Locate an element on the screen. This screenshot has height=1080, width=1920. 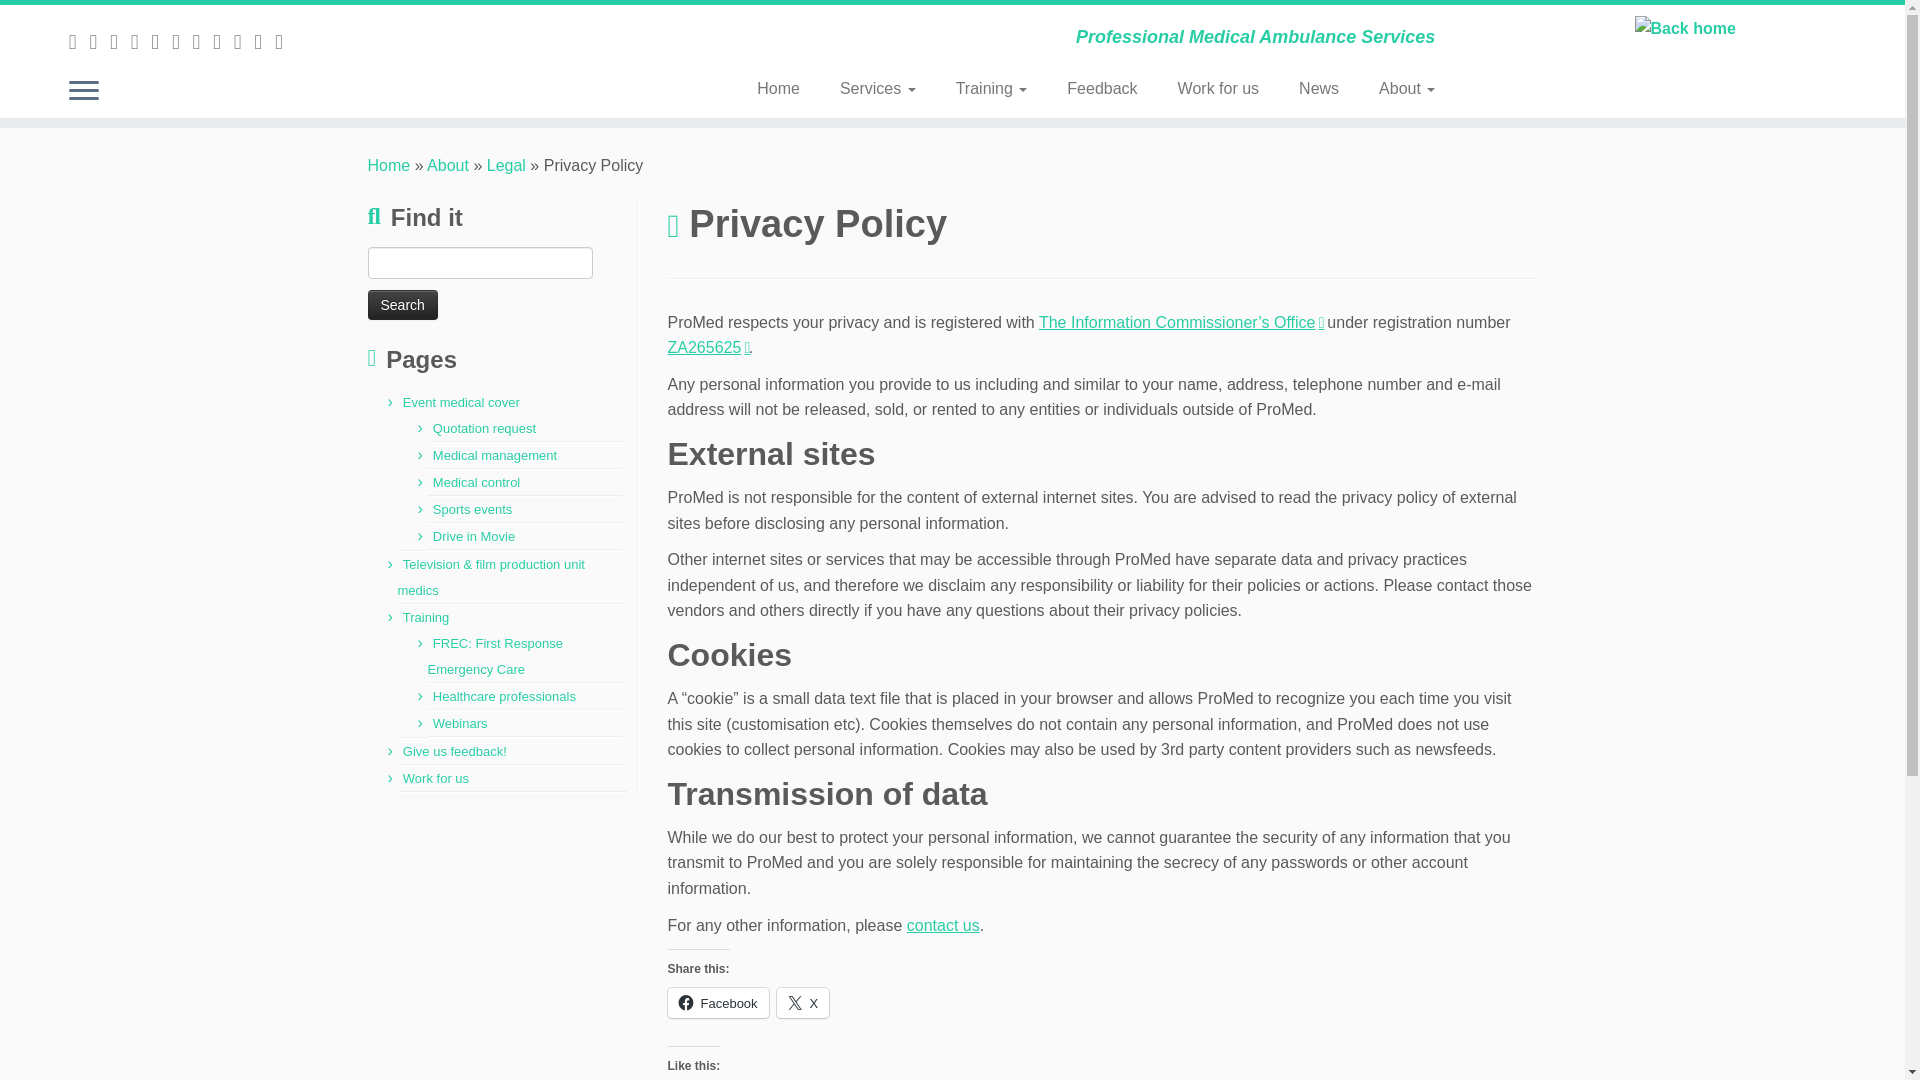
Follow me on Twitter is located at coordinates (182, 41).